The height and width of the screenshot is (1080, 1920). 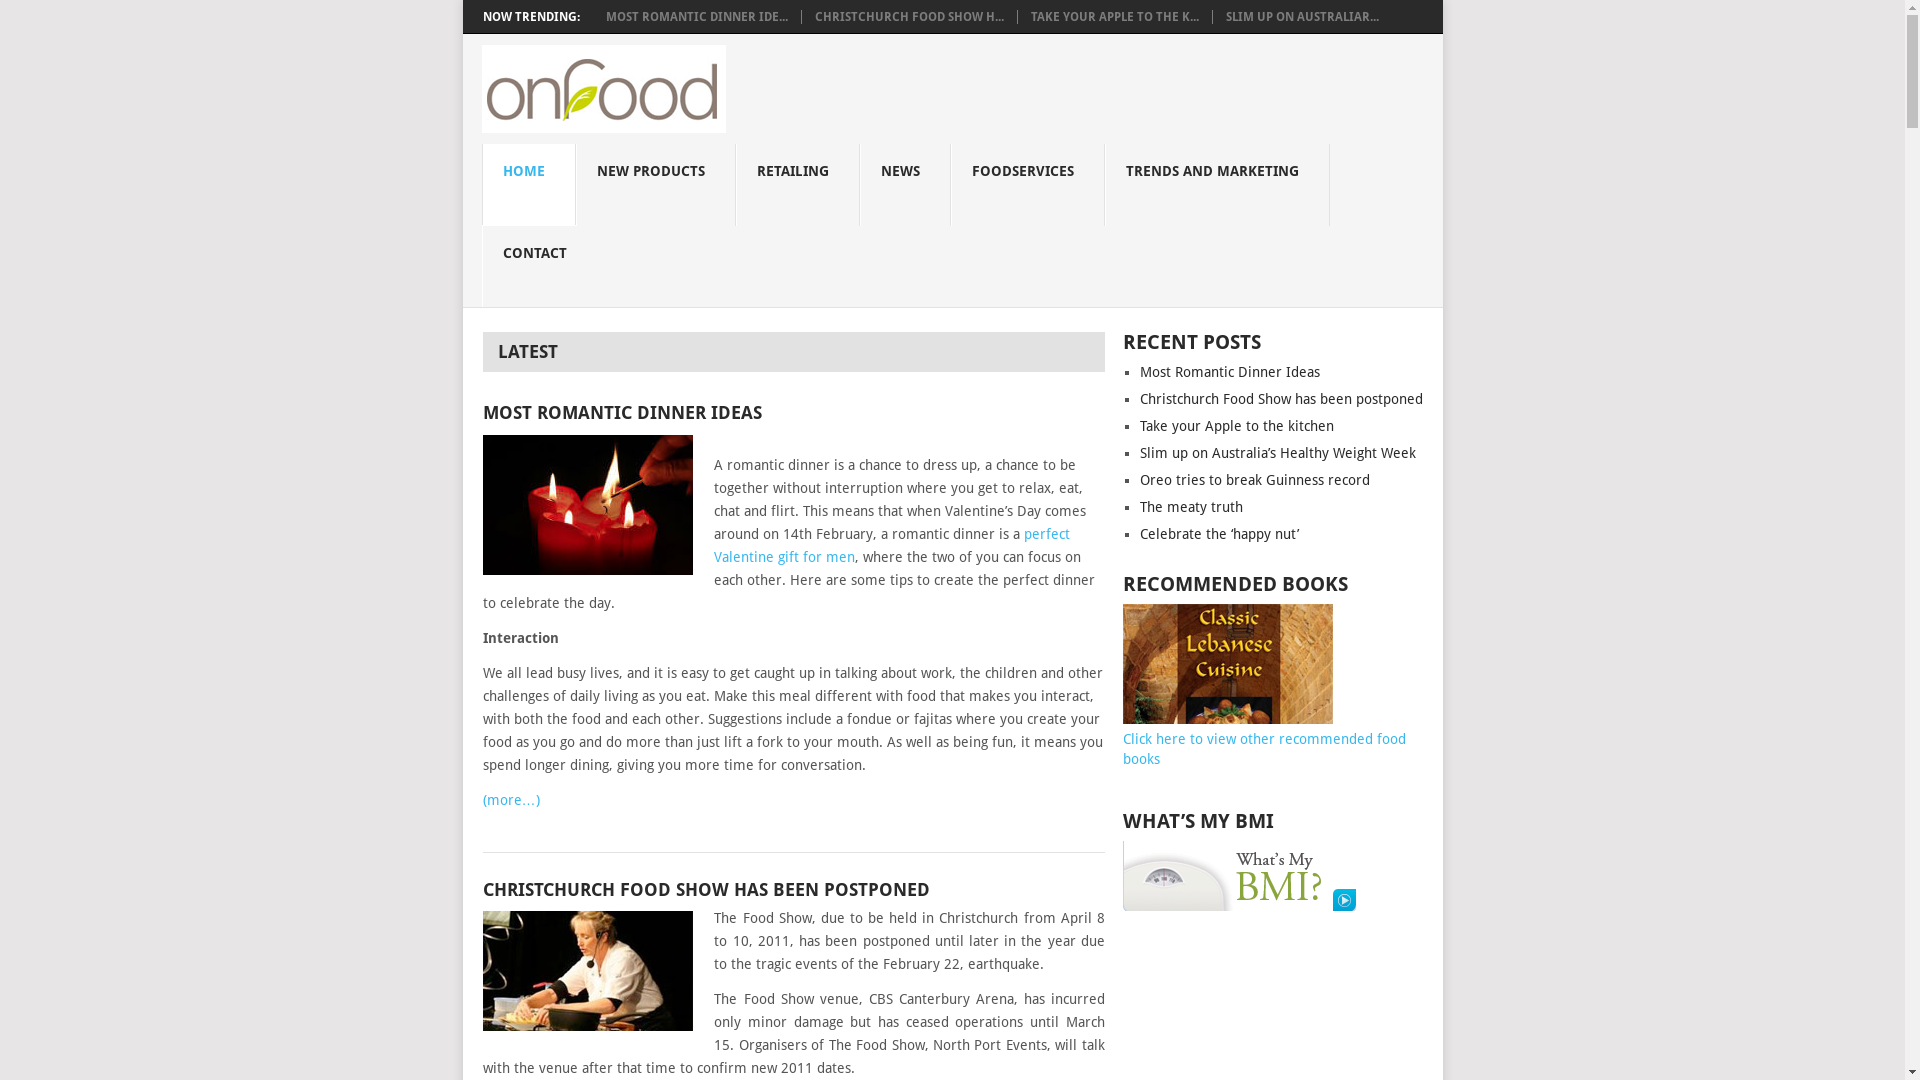 I want to click on Oreo tries to break Guinness record, so click(x=1255, y=480).